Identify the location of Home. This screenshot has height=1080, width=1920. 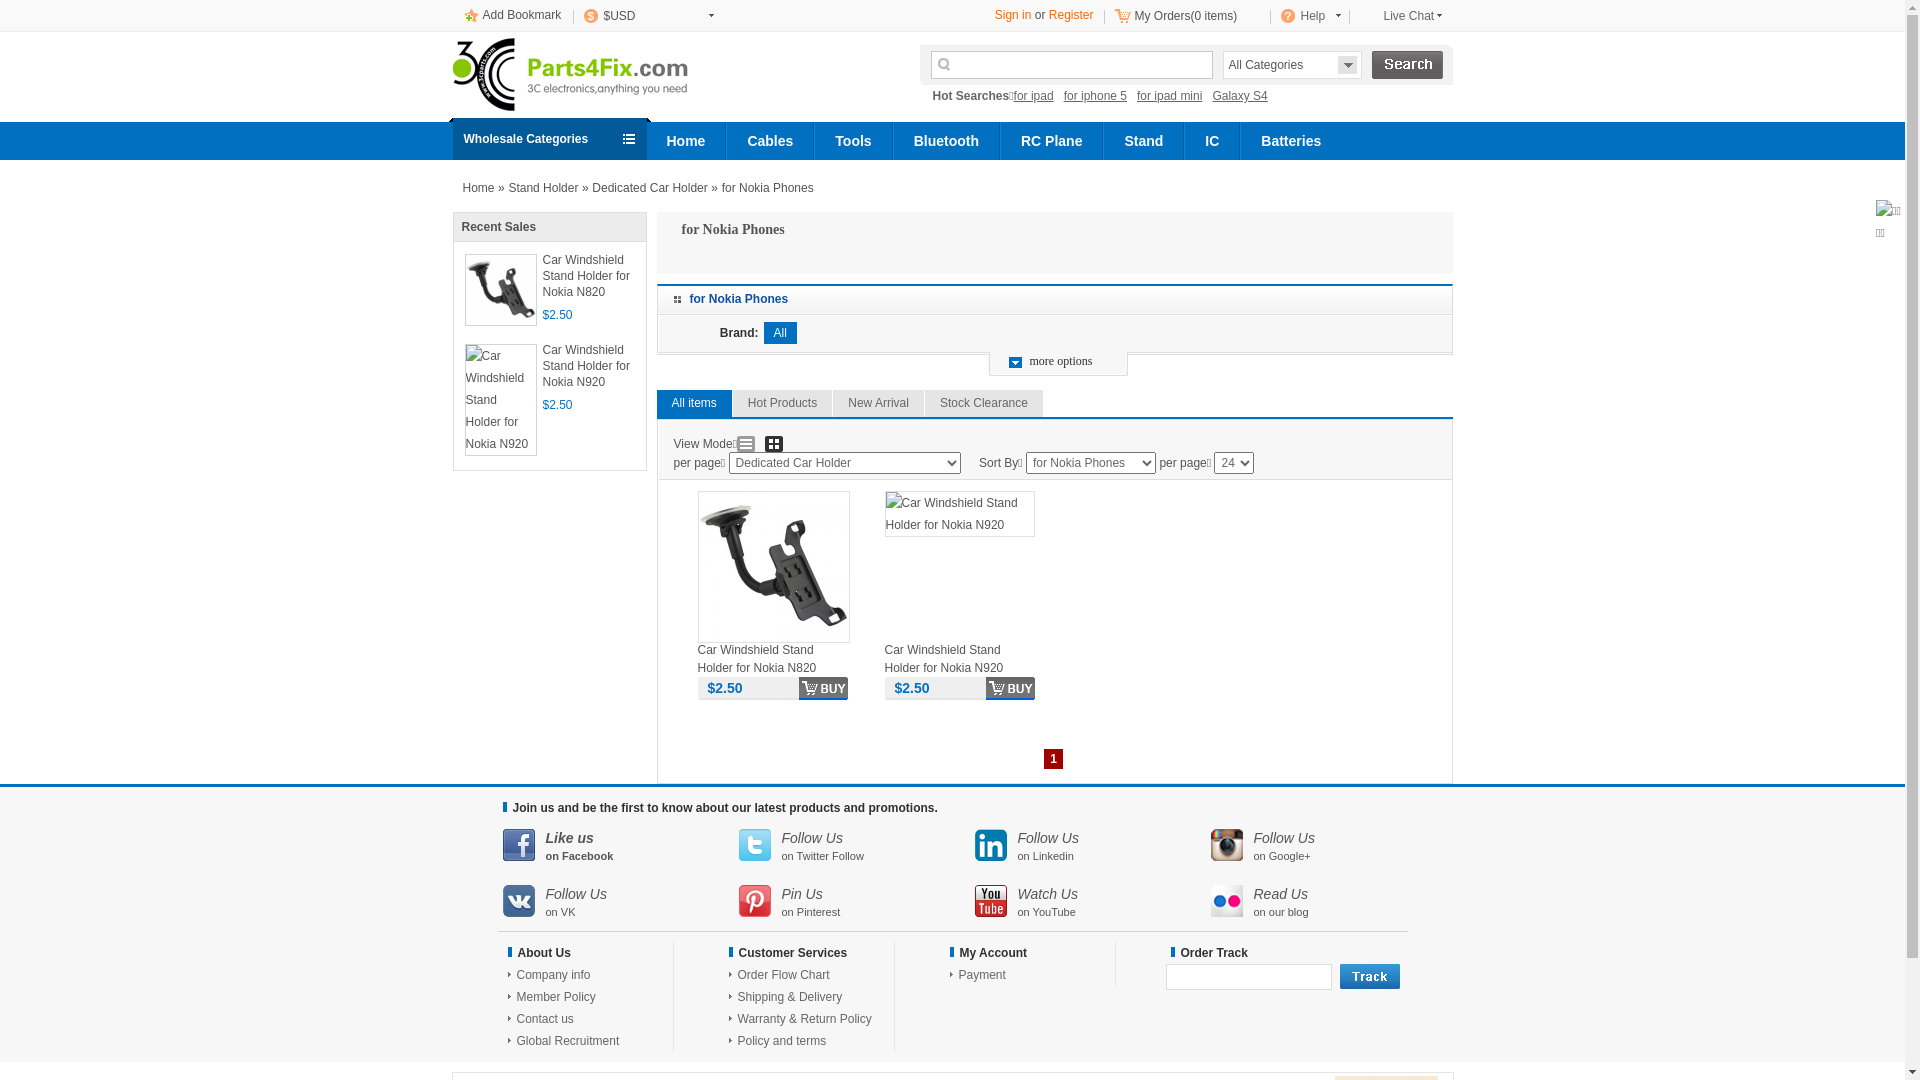
(478, 188).